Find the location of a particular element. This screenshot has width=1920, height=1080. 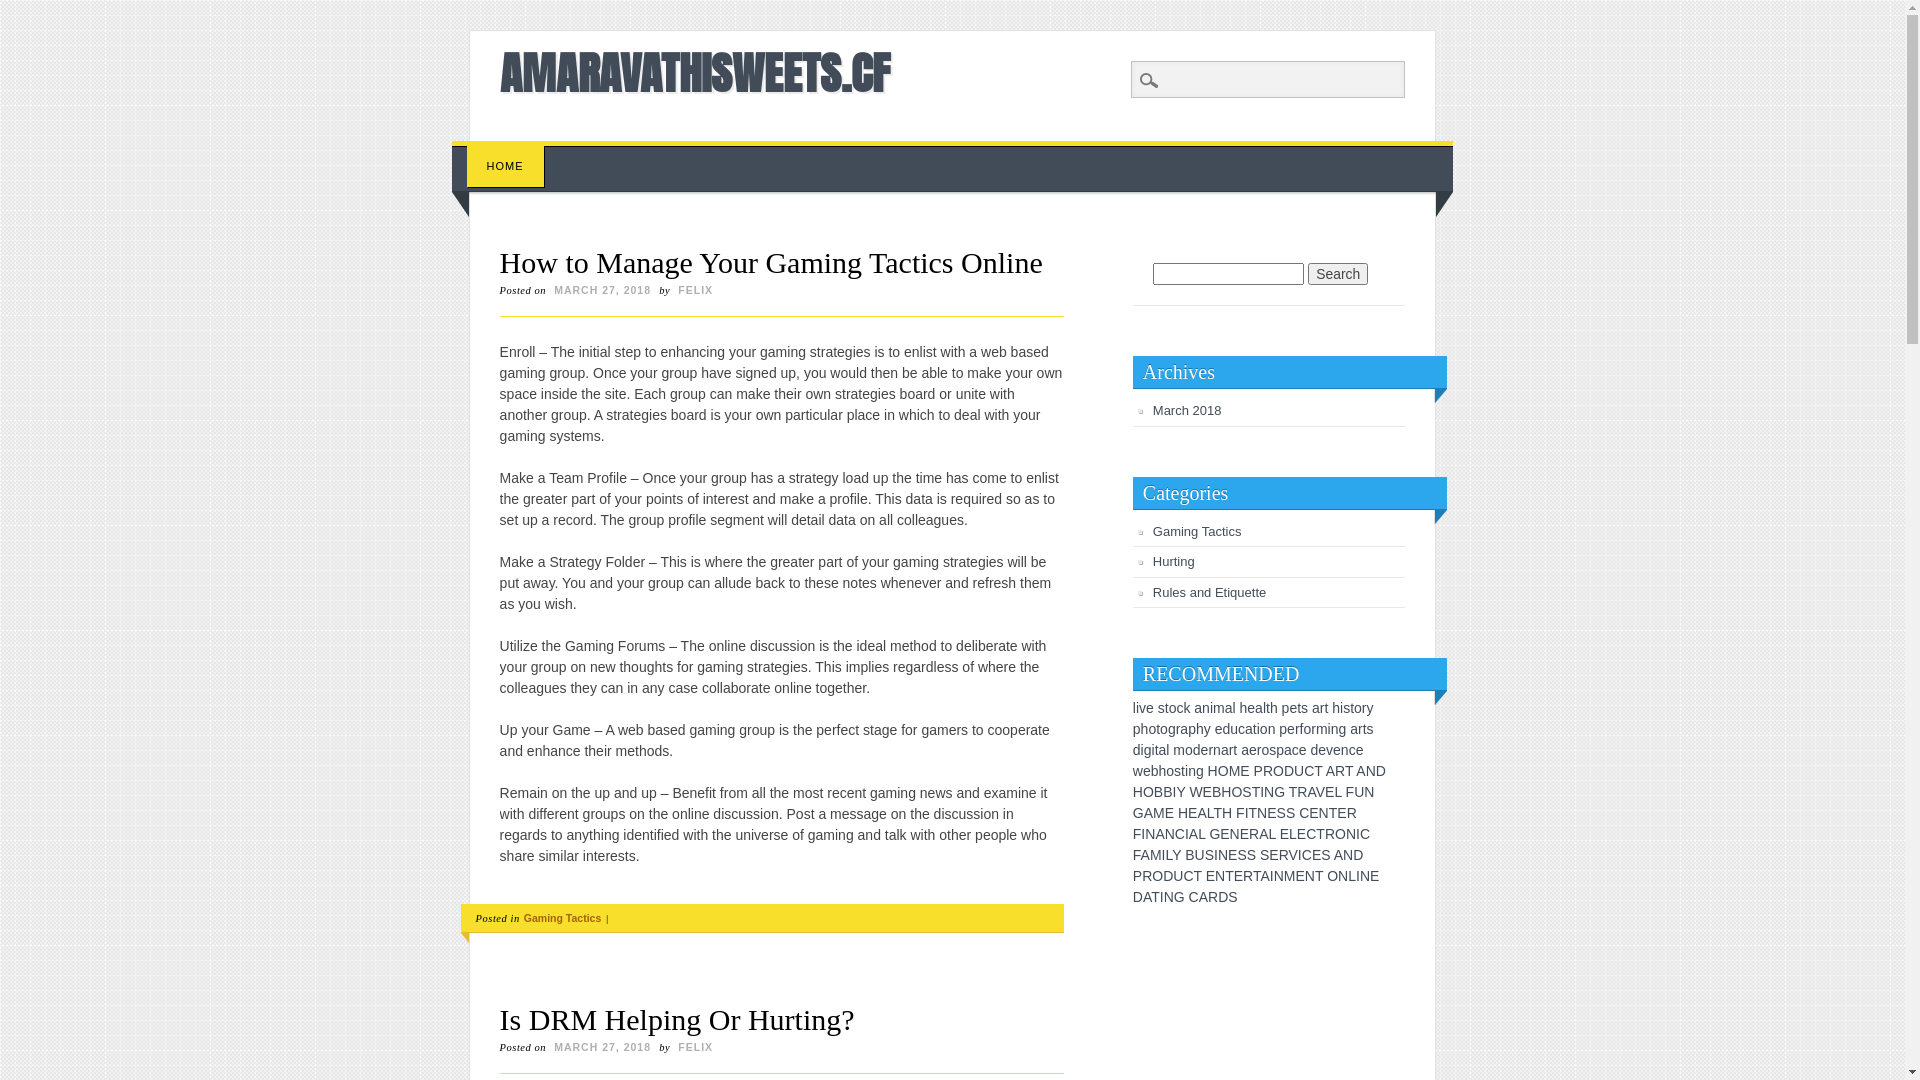

U is located at coordinates (1178, 876).